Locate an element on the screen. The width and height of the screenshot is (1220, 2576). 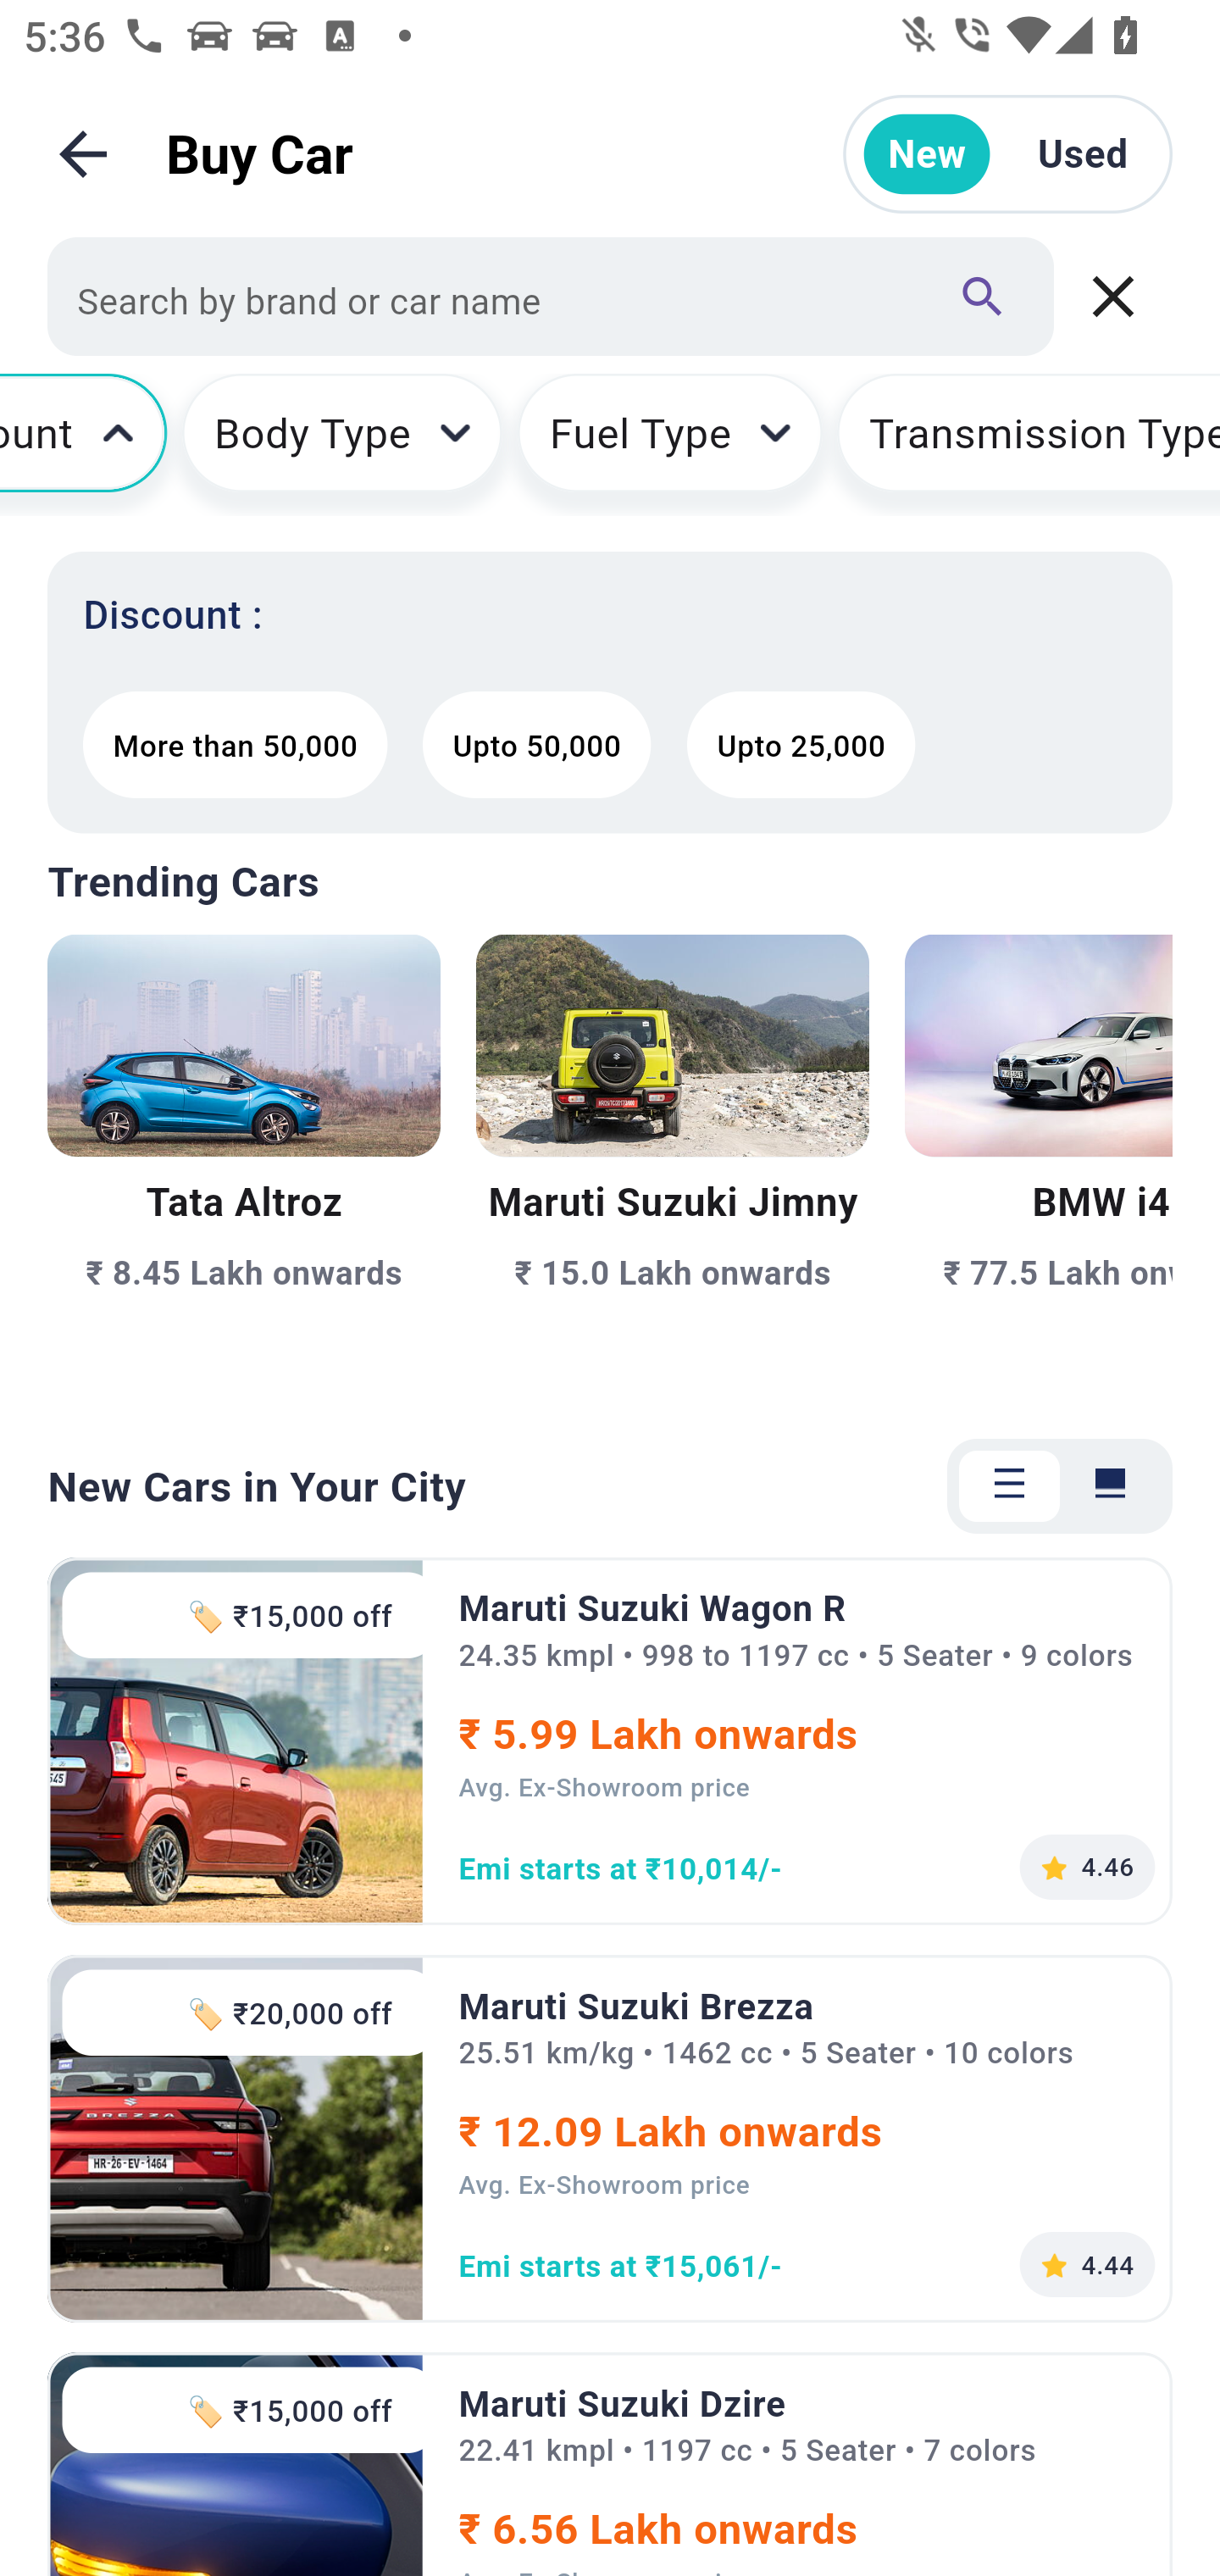
₹ 15.0 Lakh onwards Maruti Suzuki Jimny is located at coordinates (672, 1165).